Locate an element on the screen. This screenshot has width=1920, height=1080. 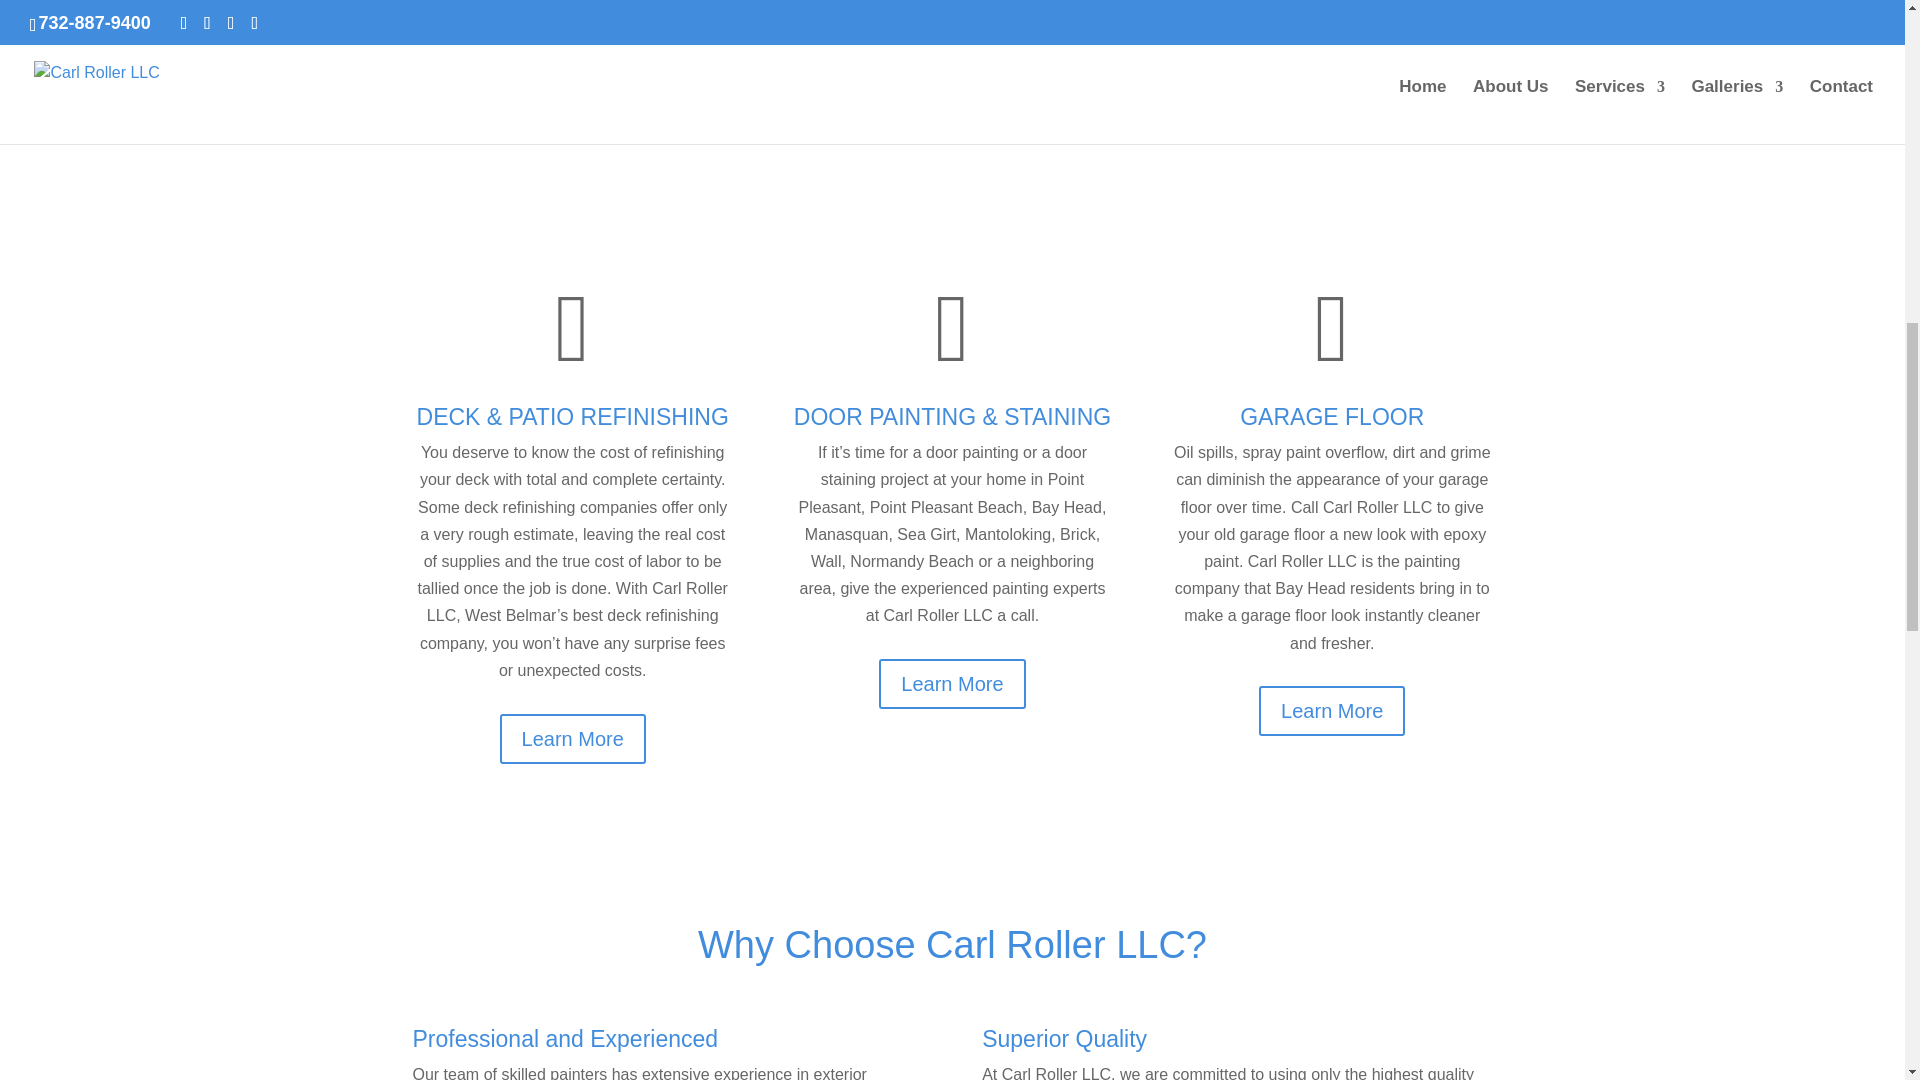
Learn More is located at coordinates (1332, 710).